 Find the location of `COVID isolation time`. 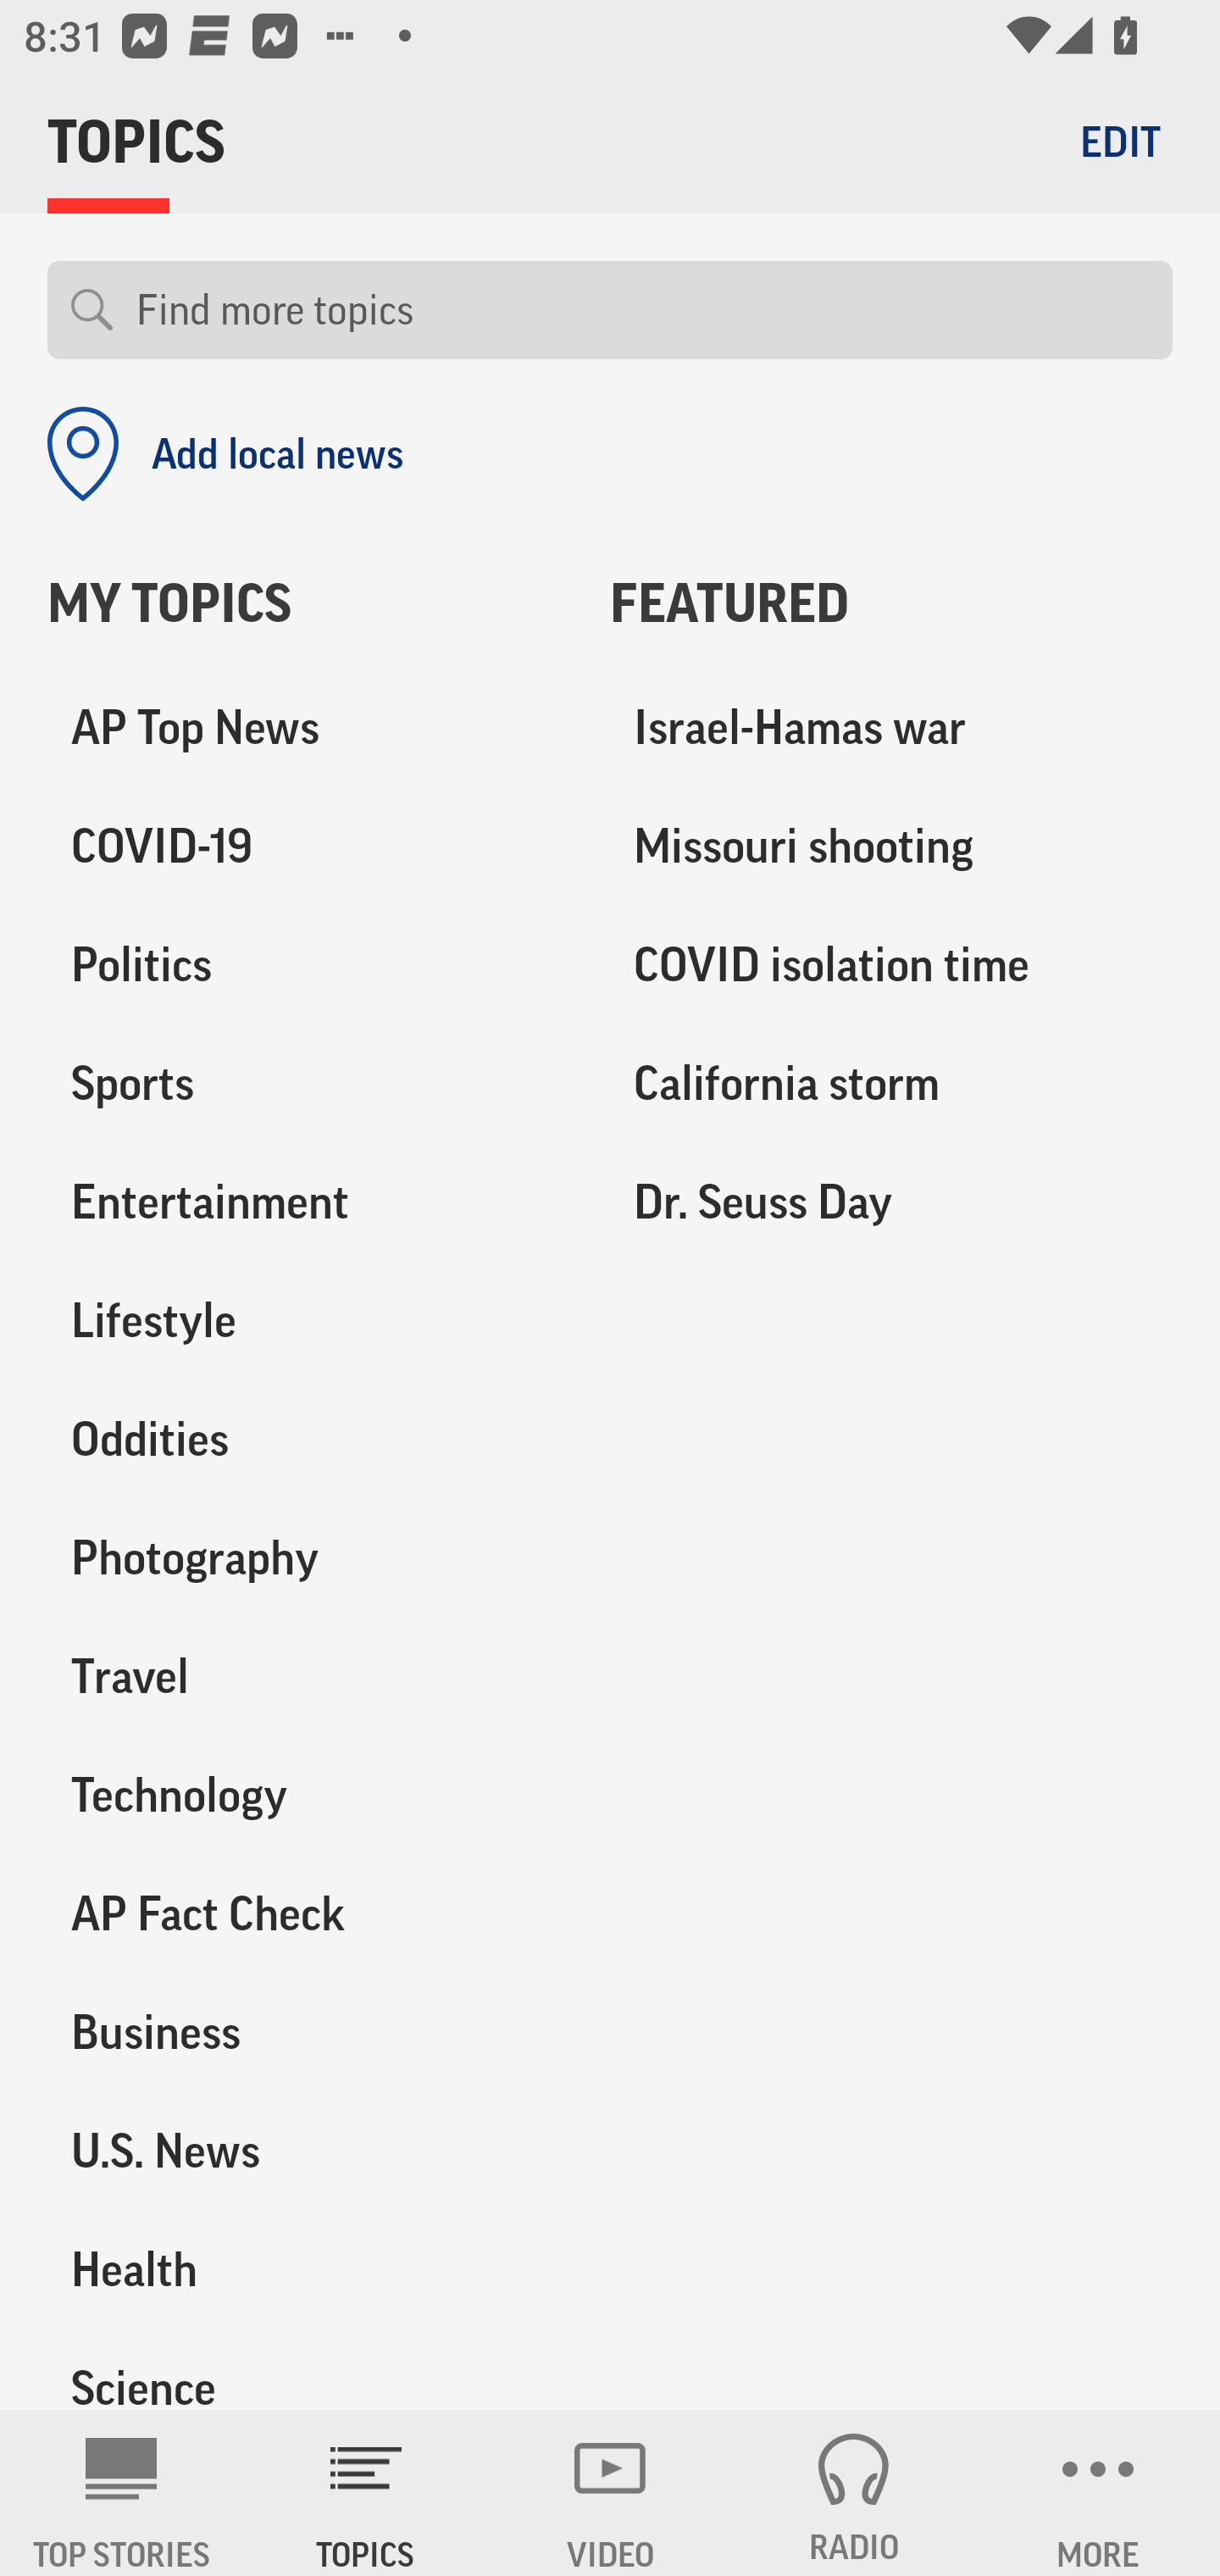

COVID isolation time is located at coordinates (891, 966).